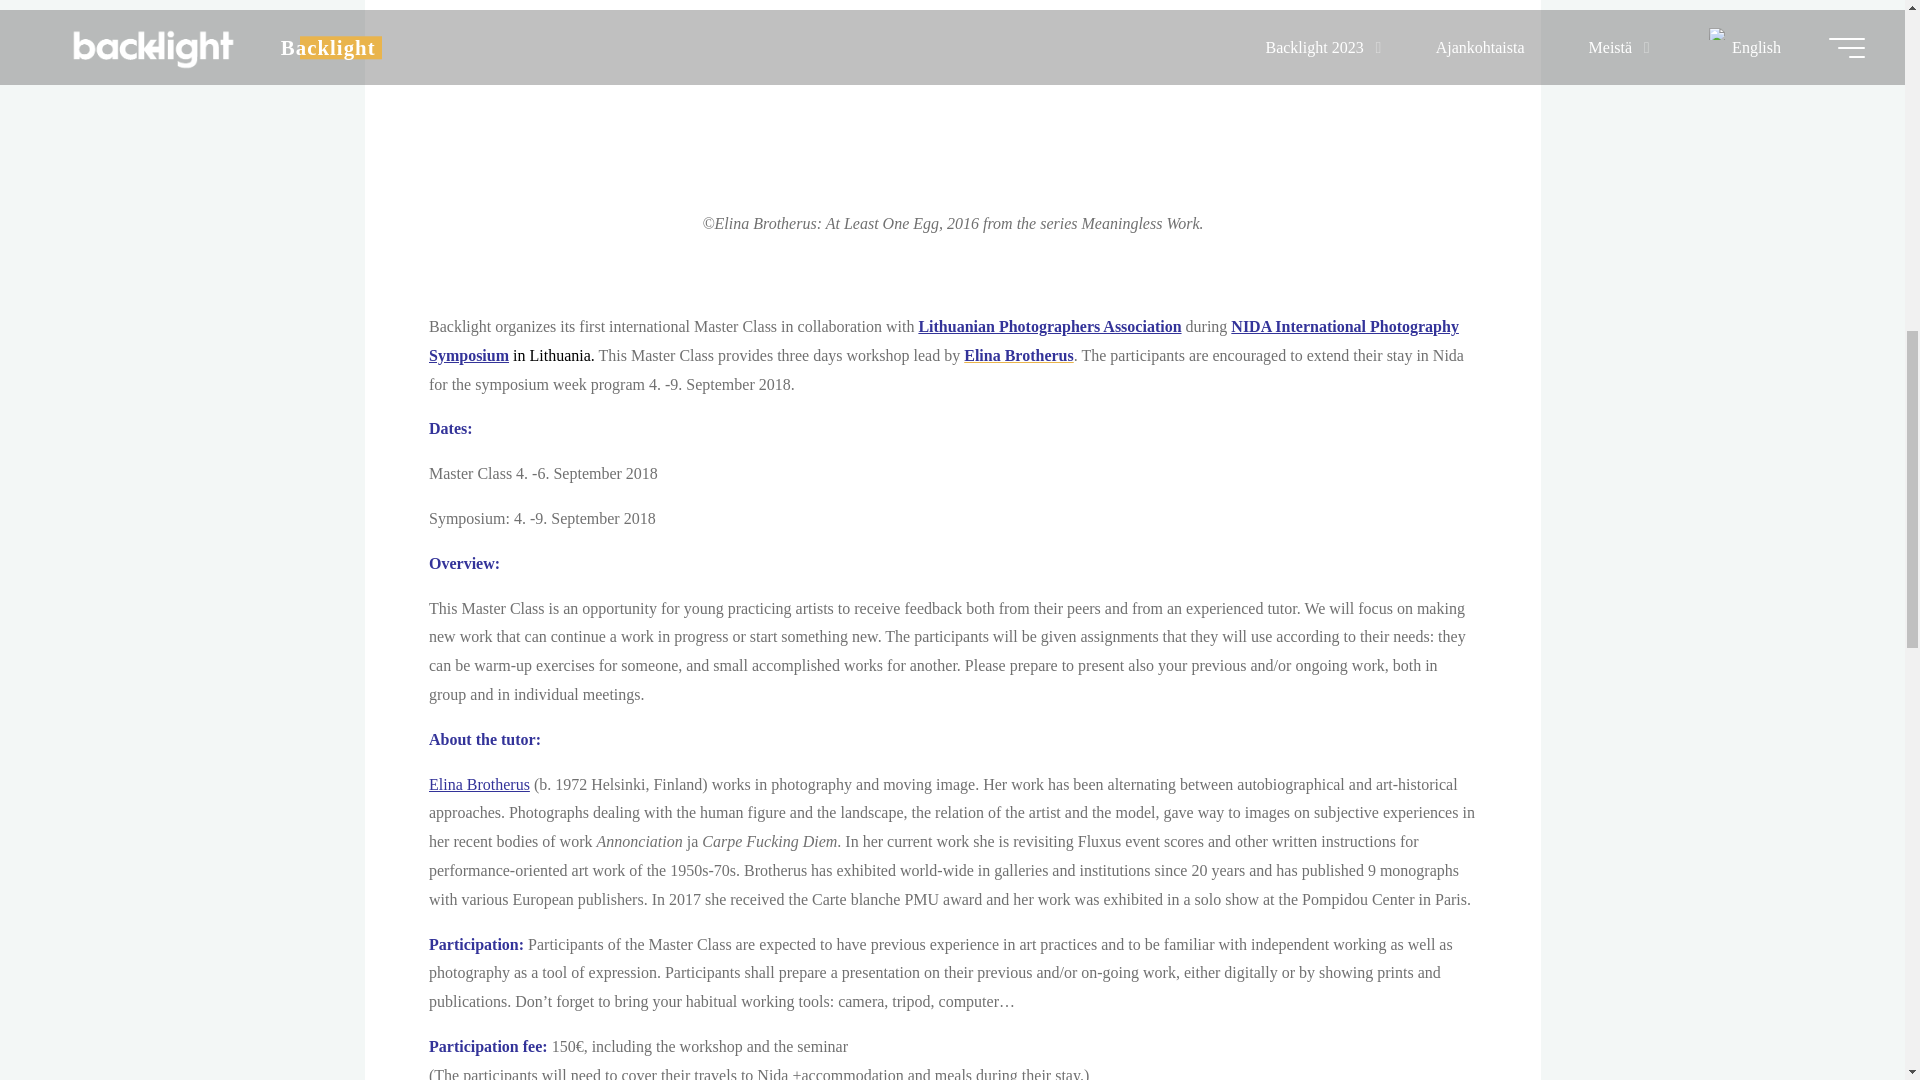 The height and width of the screenshot is (1080, 1920). What do you see at coordinates (1018, 354) in the screenshot?
I see `Elina Brotherus` at bounding box center [1018, 354].